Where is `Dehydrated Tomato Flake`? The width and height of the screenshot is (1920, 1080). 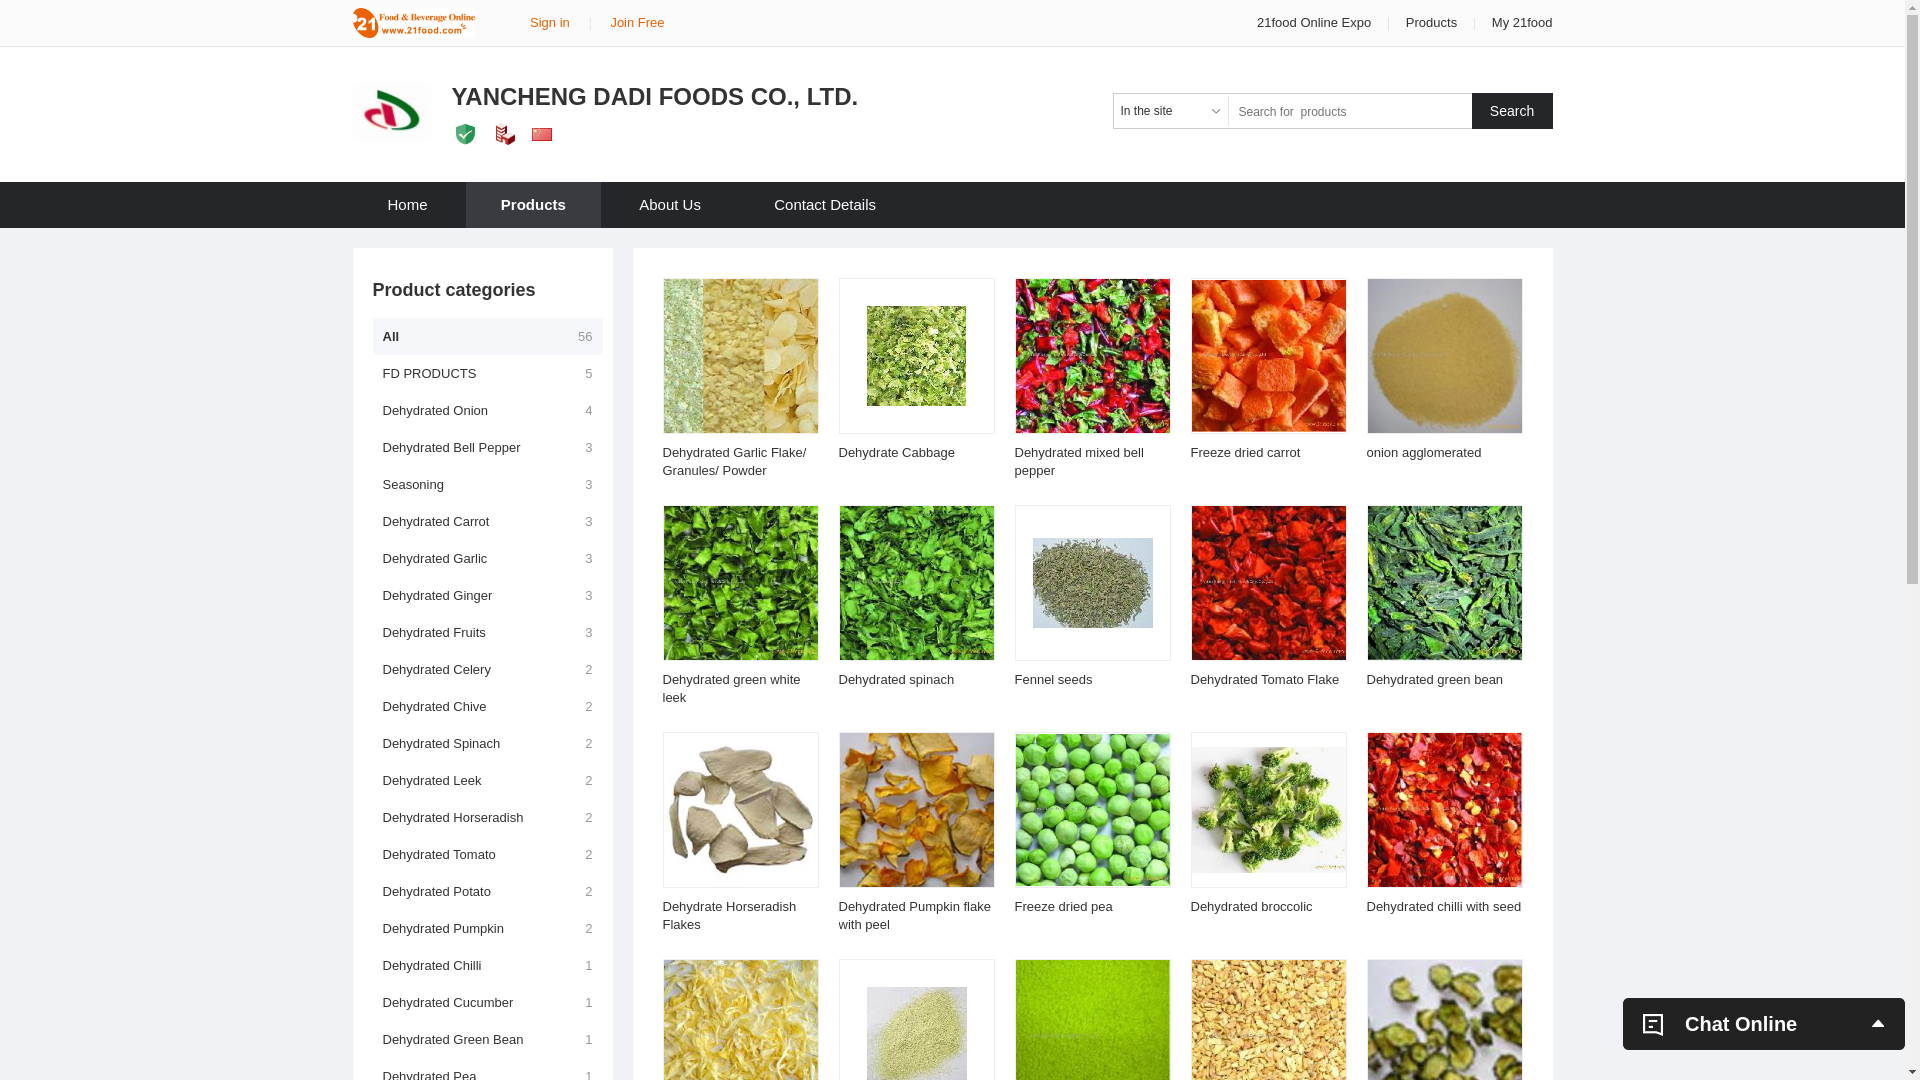
Dehydrated Tomato Flake is located at coordinates (1264, 680).